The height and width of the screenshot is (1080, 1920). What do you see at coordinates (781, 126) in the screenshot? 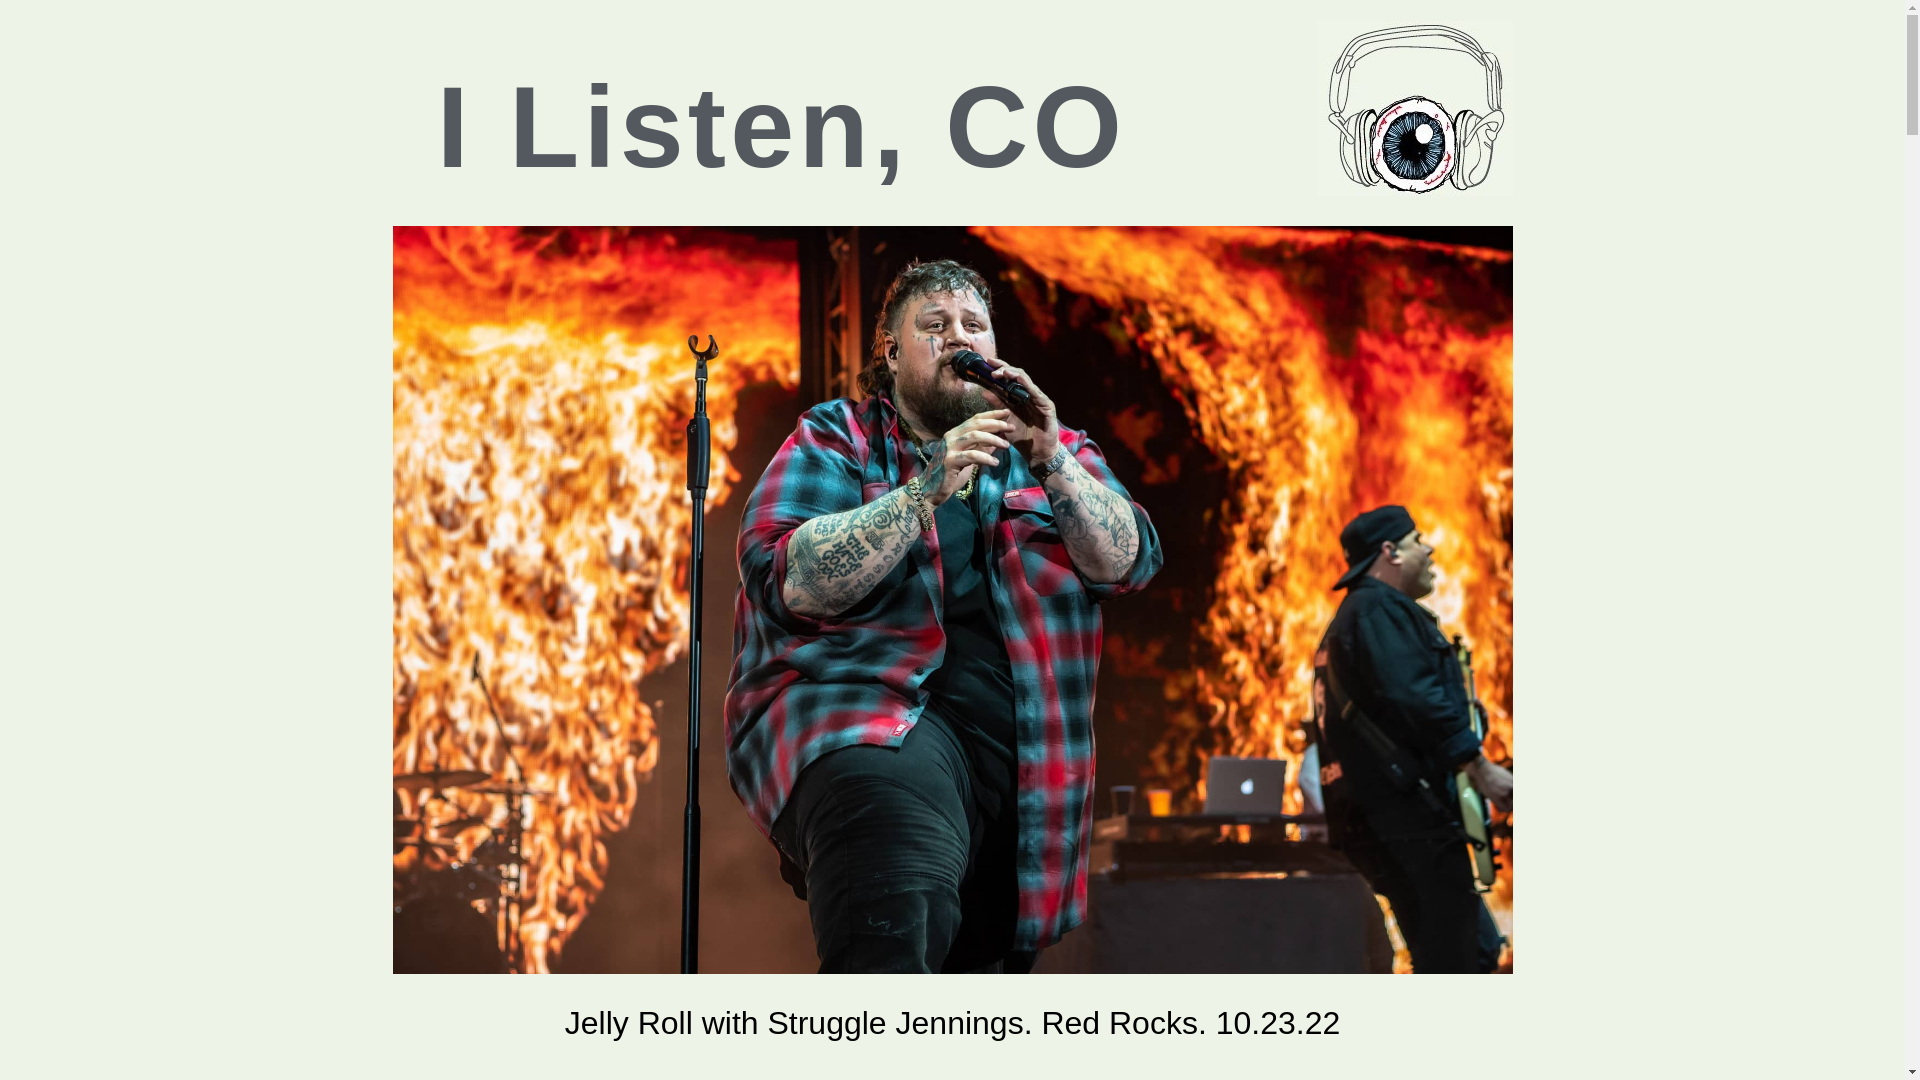
I see `I Listen, CO` at bounding box center [781, 126].